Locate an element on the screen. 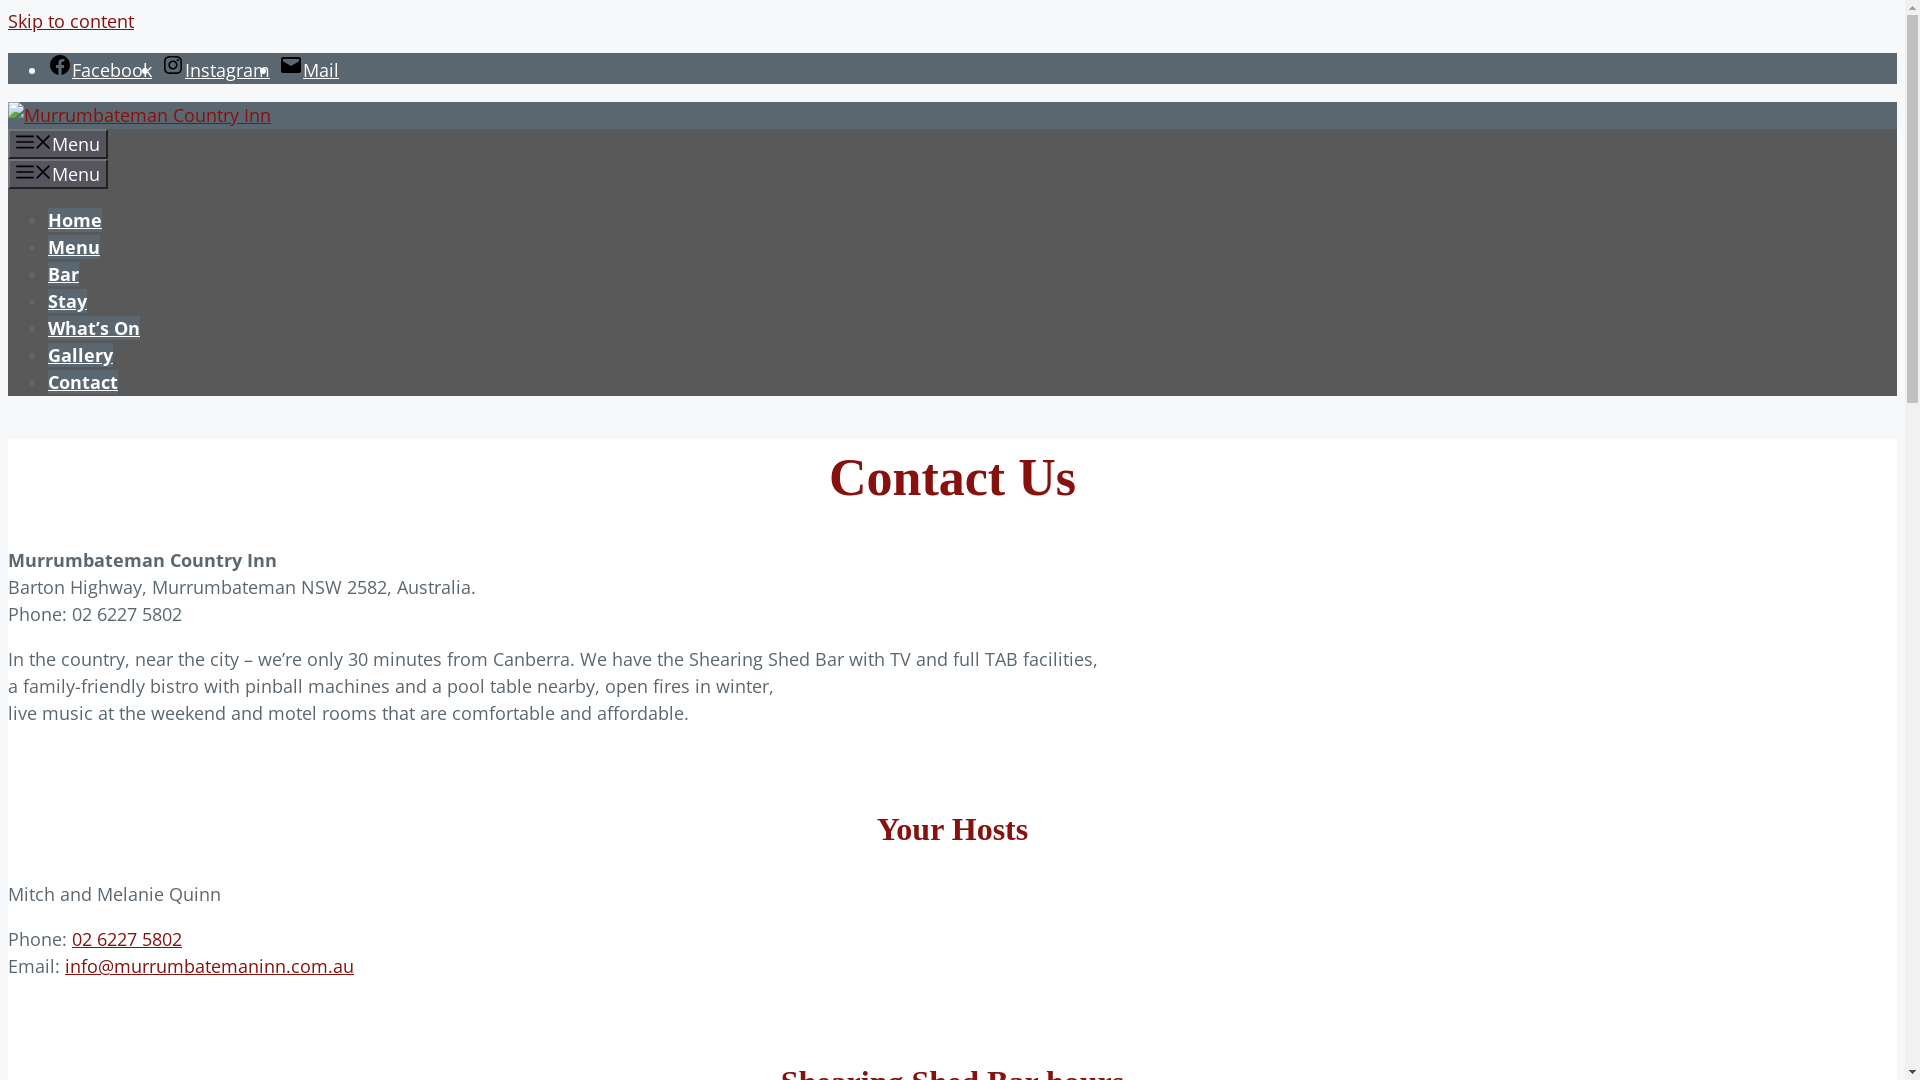 The height and width of the screenshot is (1080, 1920). Instagram is located at coordinates (216, 70).